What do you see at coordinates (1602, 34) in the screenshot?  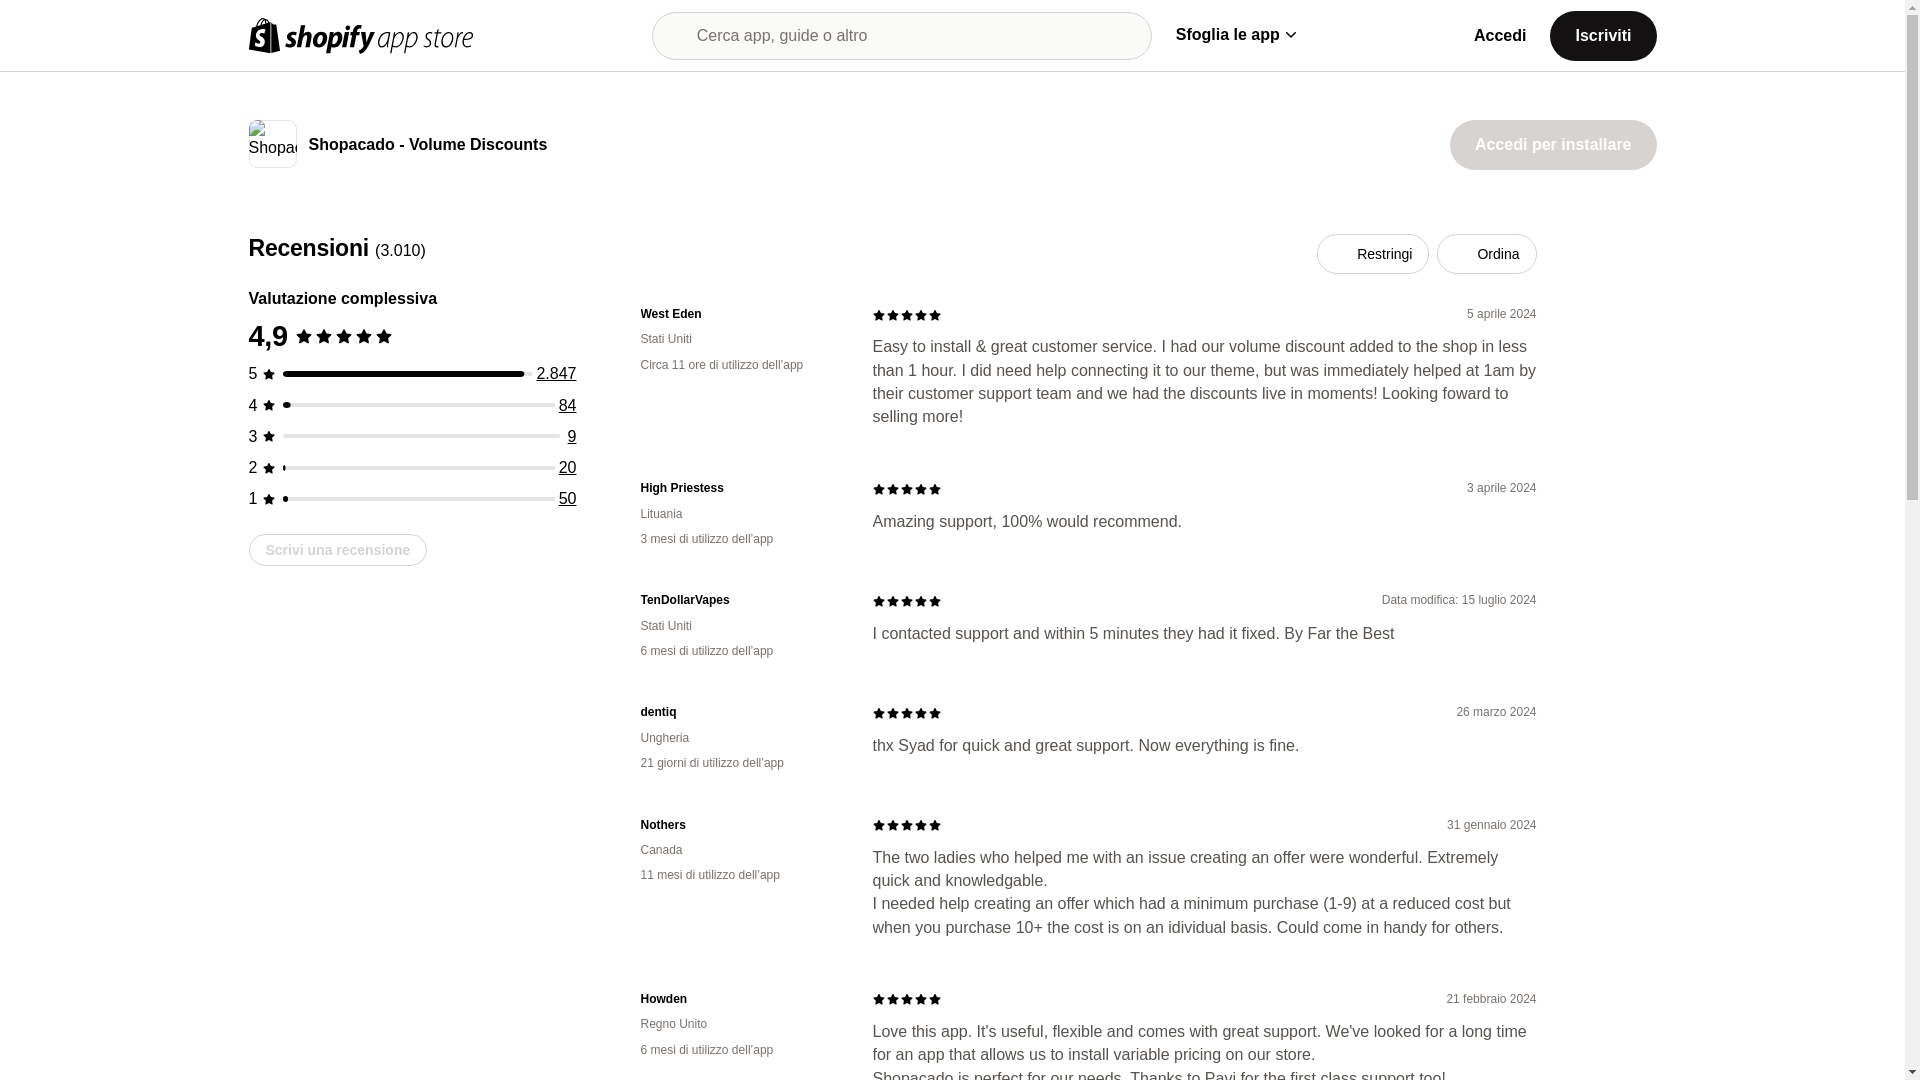 I see `Iscriviti` at bounding box center [1602, 34].